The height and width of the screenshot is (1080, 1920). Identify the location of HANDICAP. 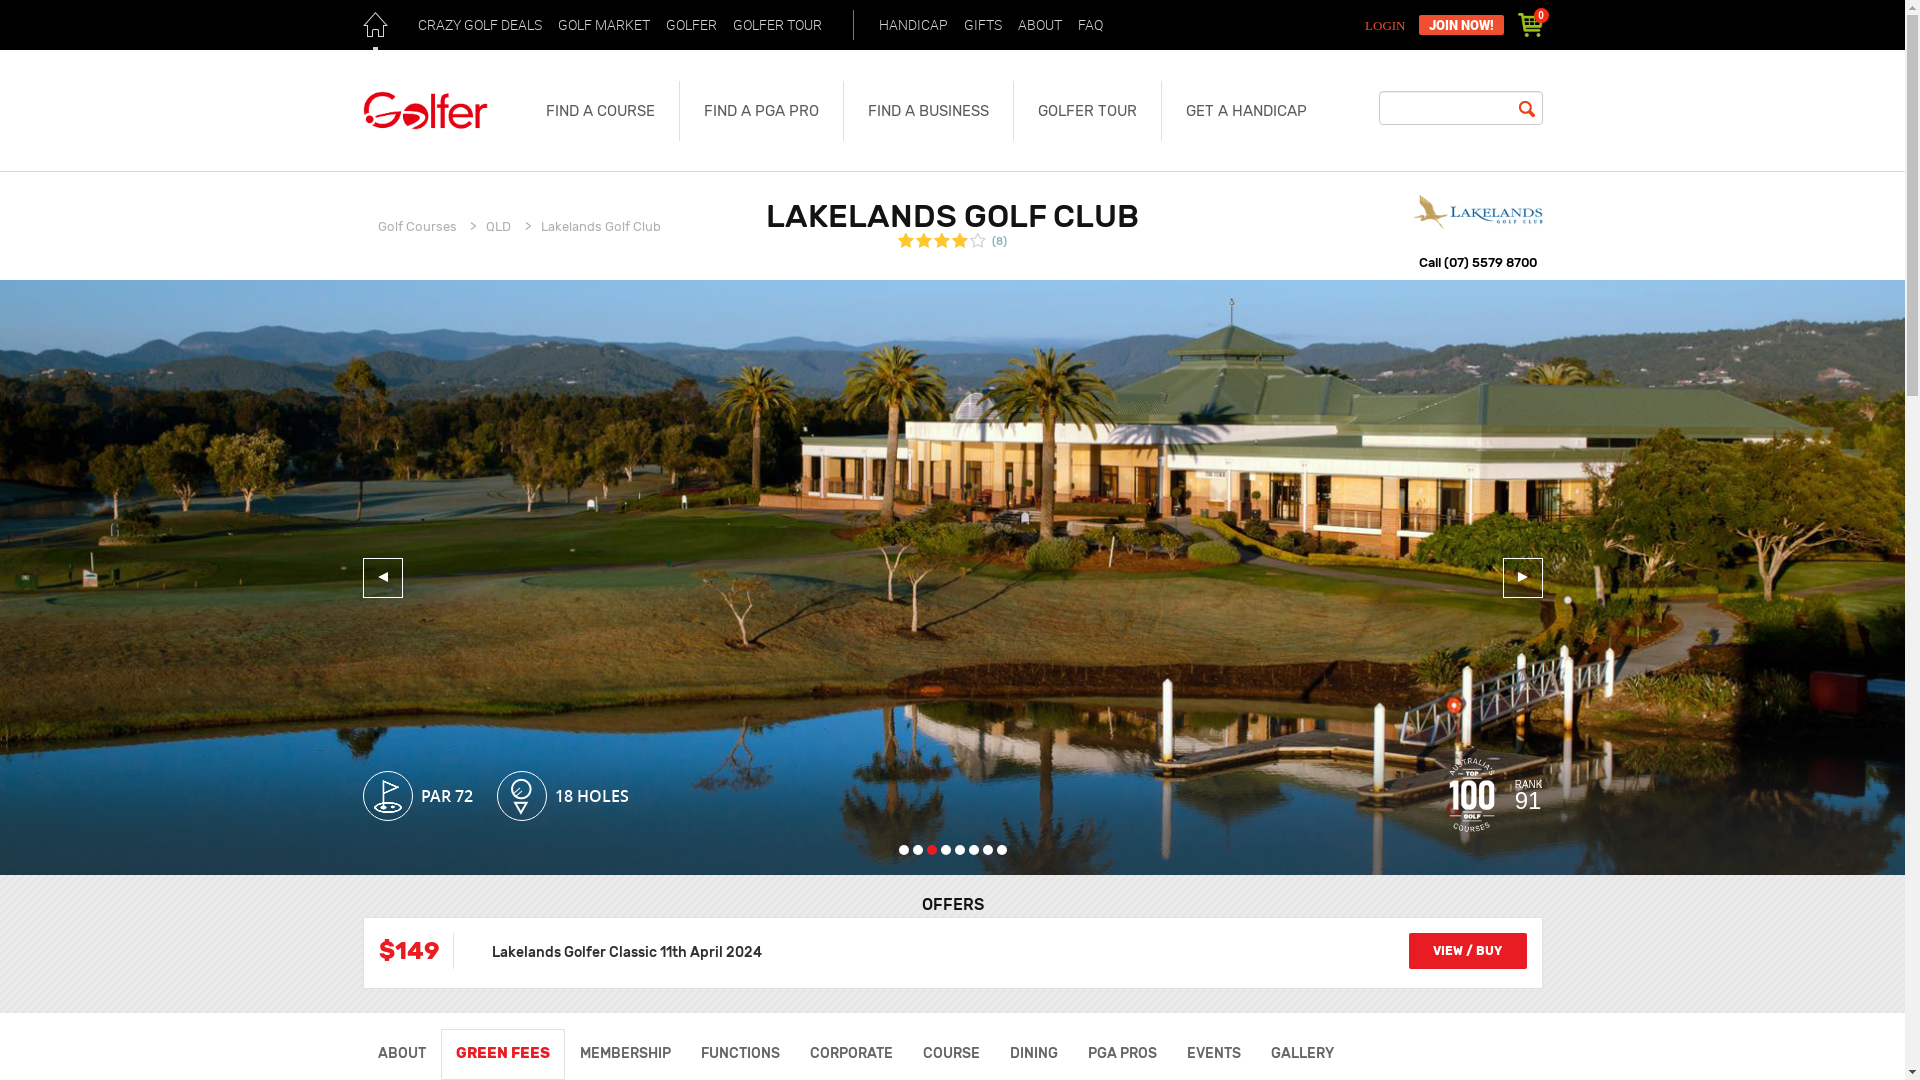
(914, 25).